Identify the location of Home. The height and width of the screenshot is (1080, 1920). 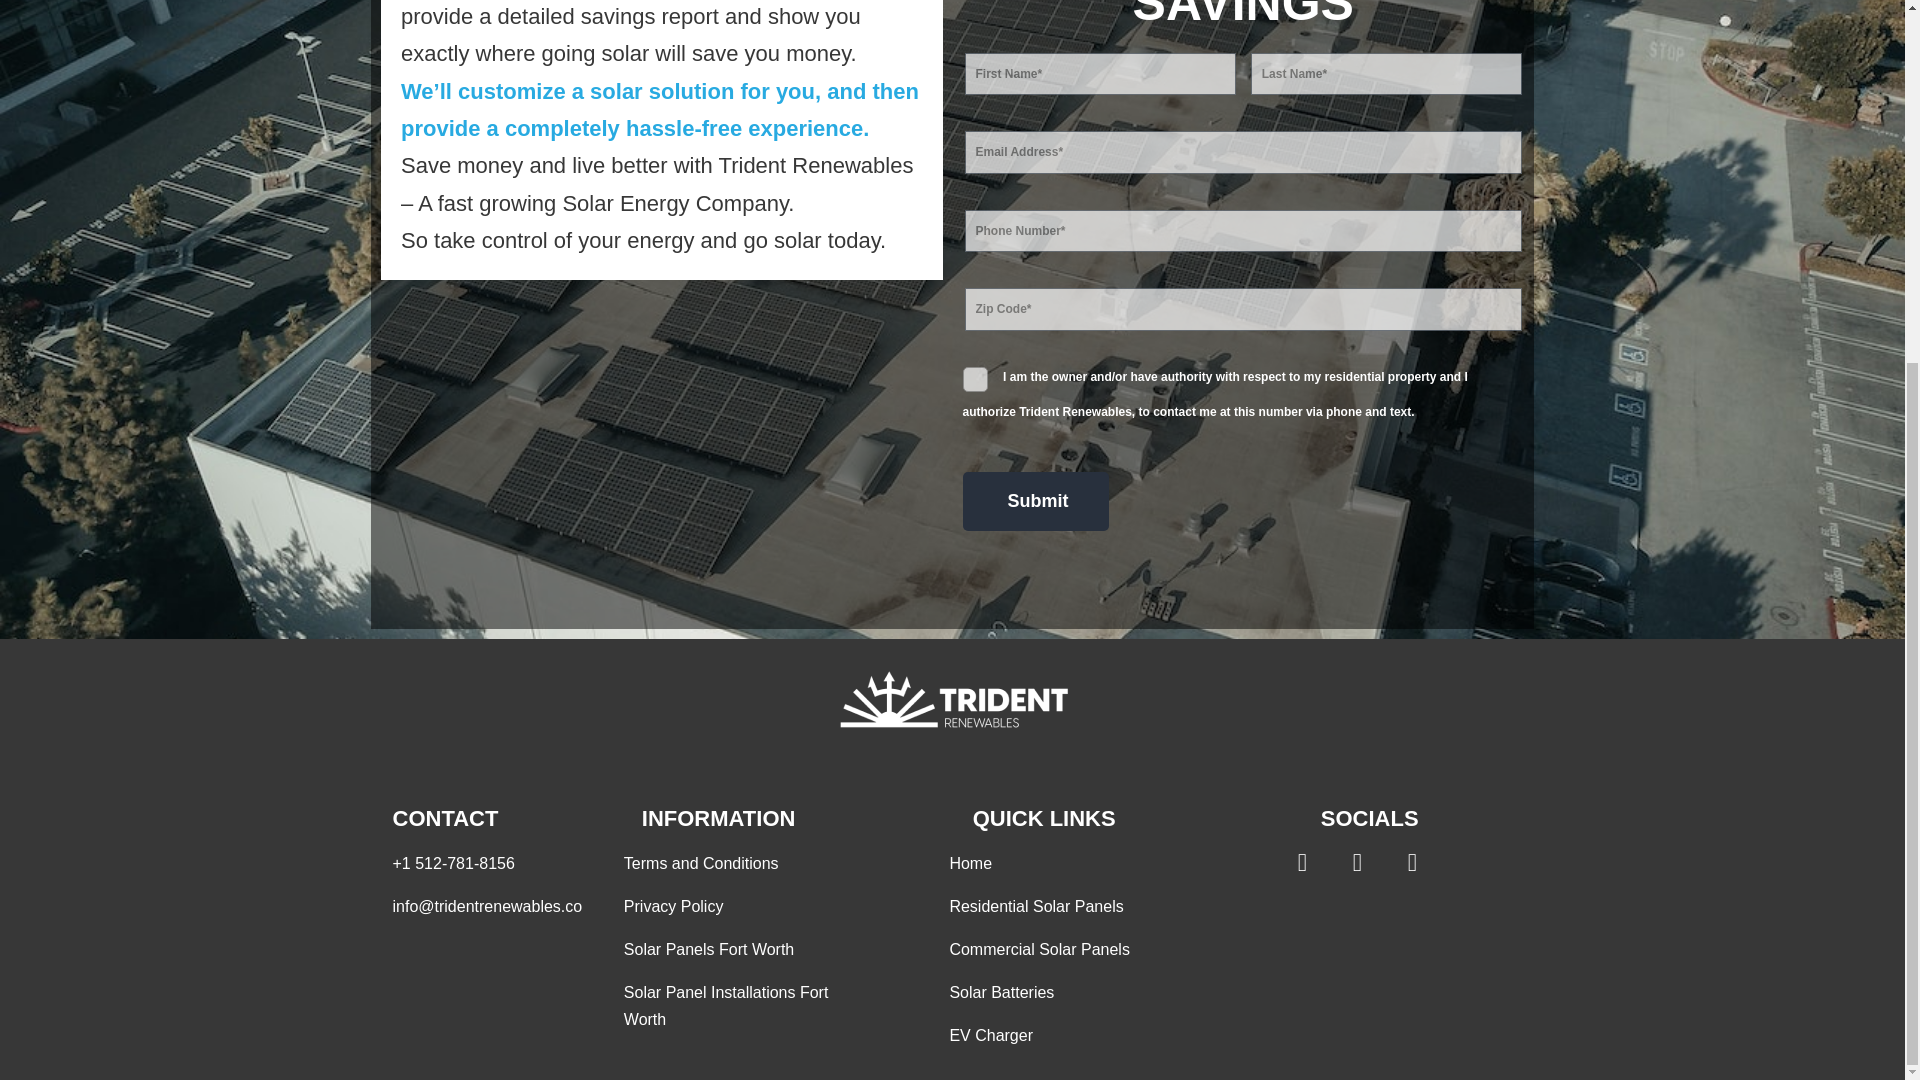
(1067, 862).